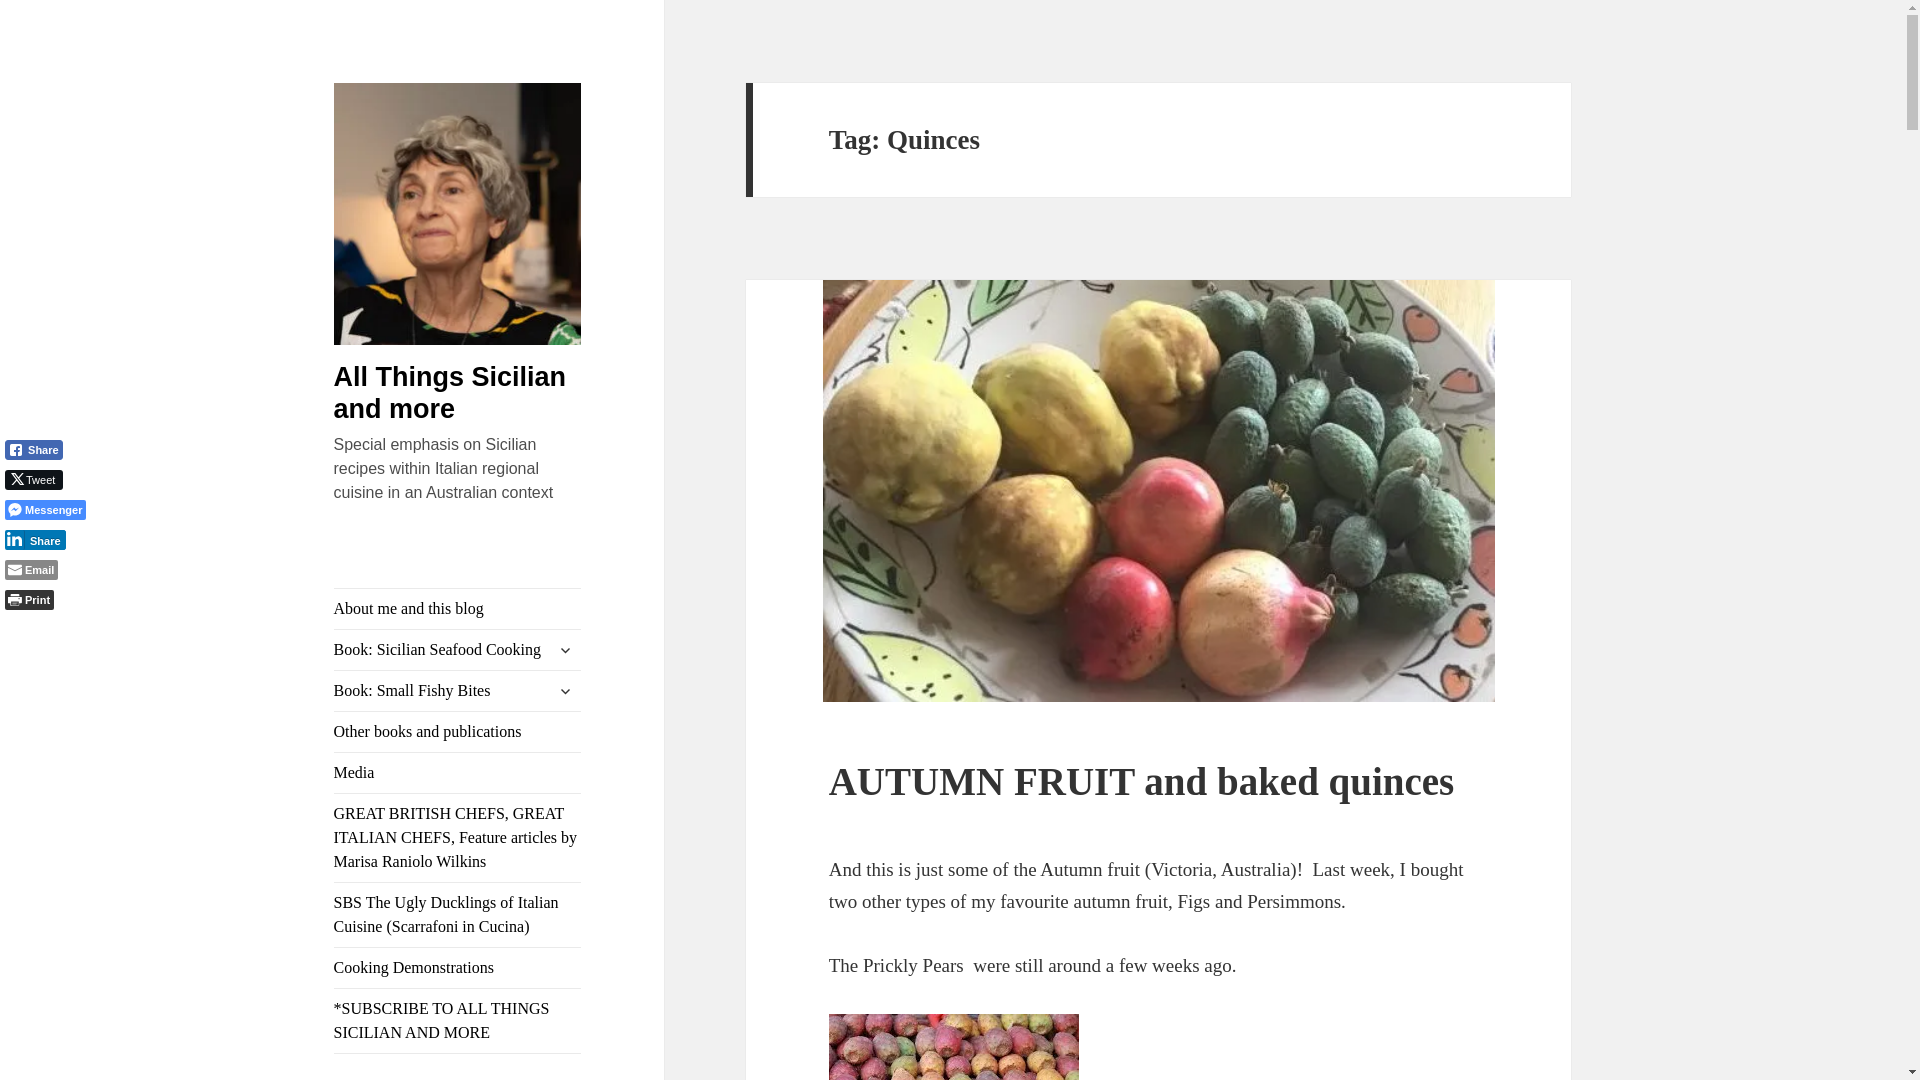 This screenshot has width=1920, height=1080. I want to click on expand child menu, so click(565, 650).